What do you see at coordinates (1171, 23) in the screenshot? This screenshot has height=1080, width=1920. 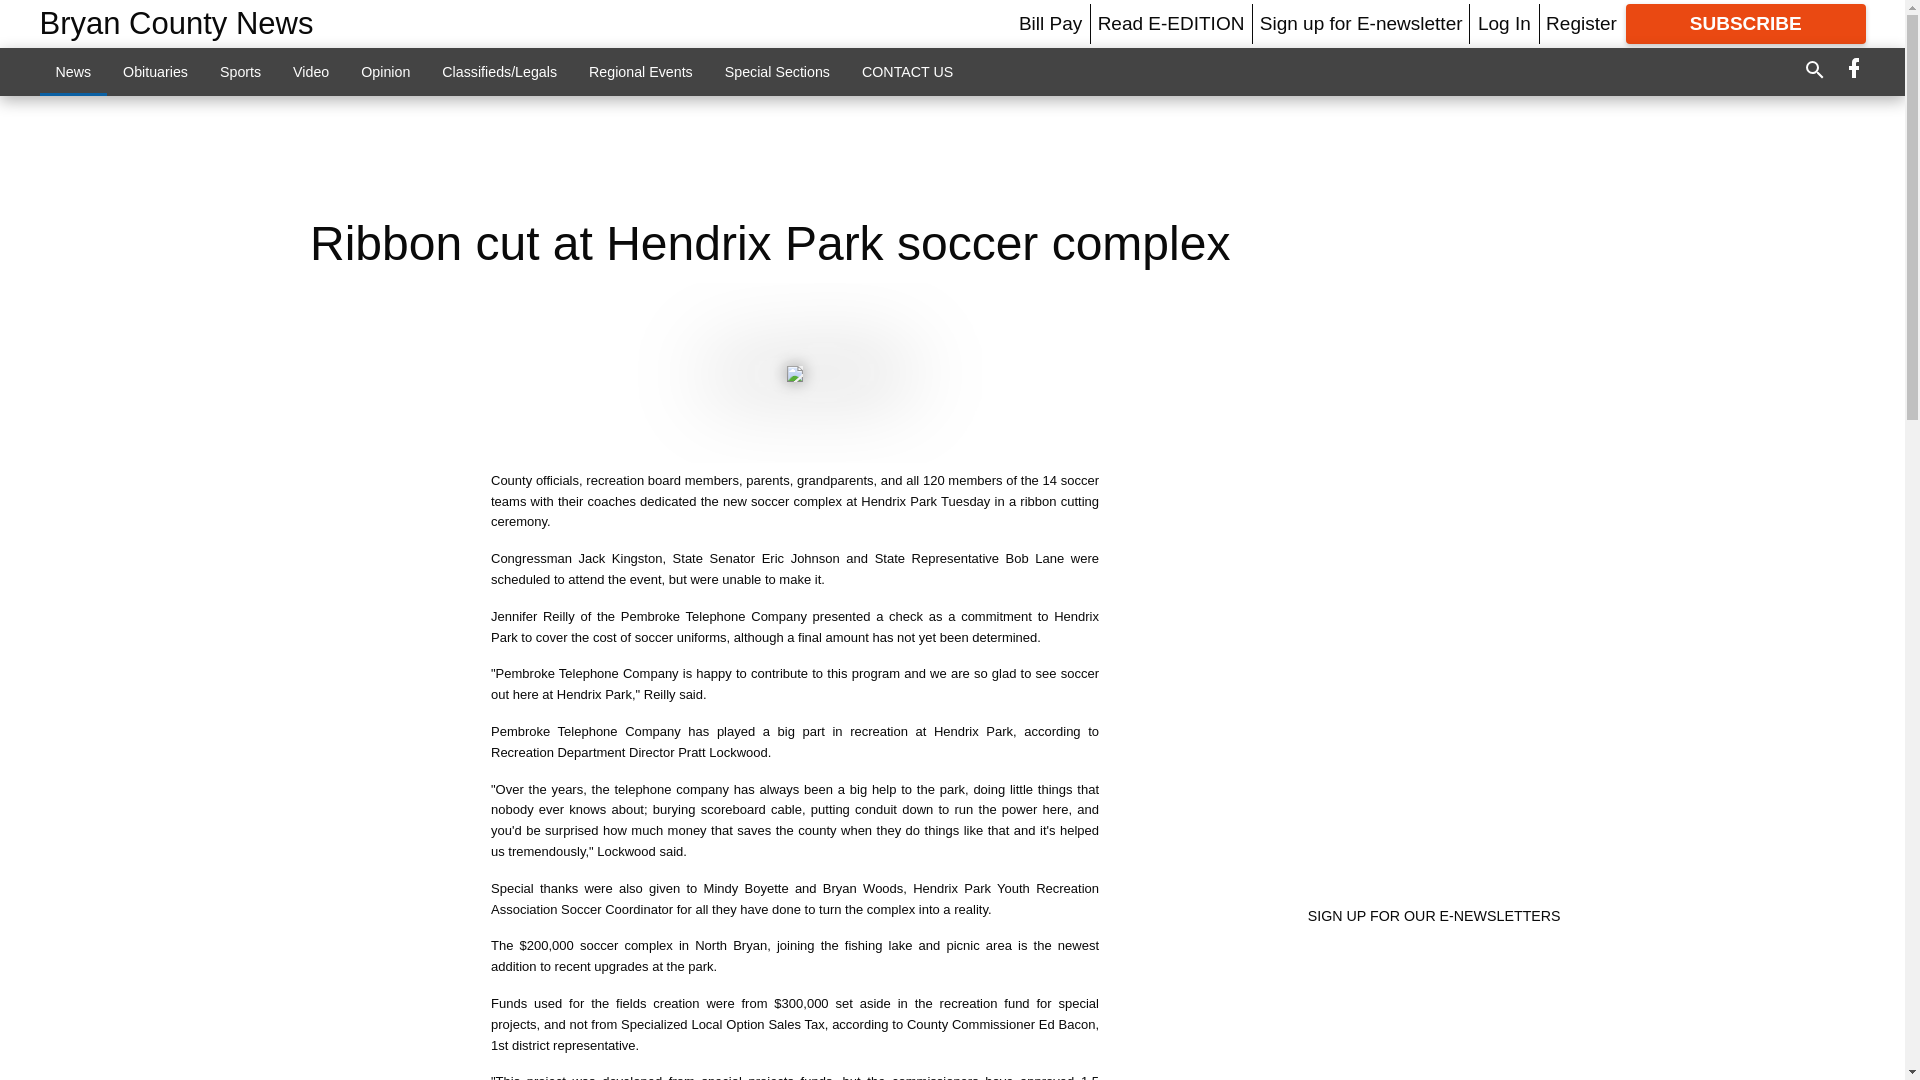 I see `Read E-EDITION` at bounding box center [1171, 23].